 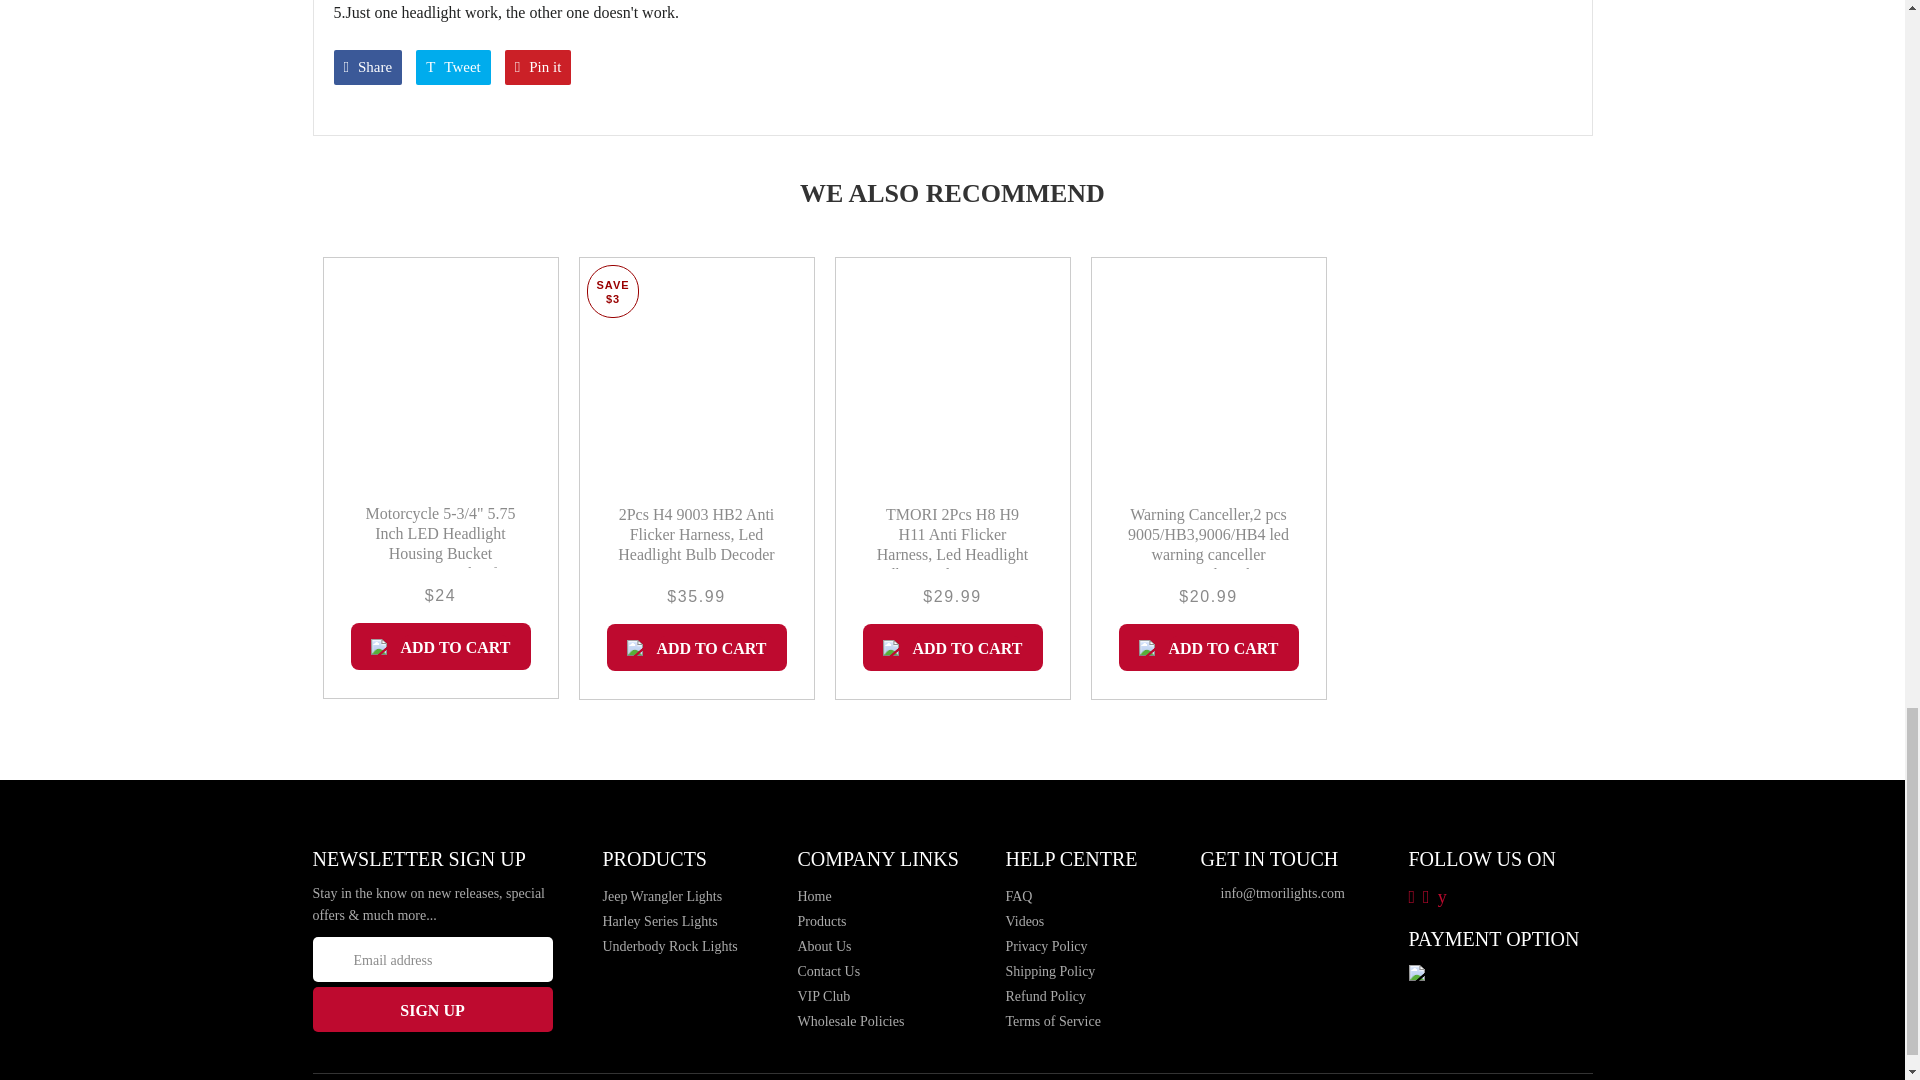 I want to click on Share on Facebook, so click(x=368, y=67).